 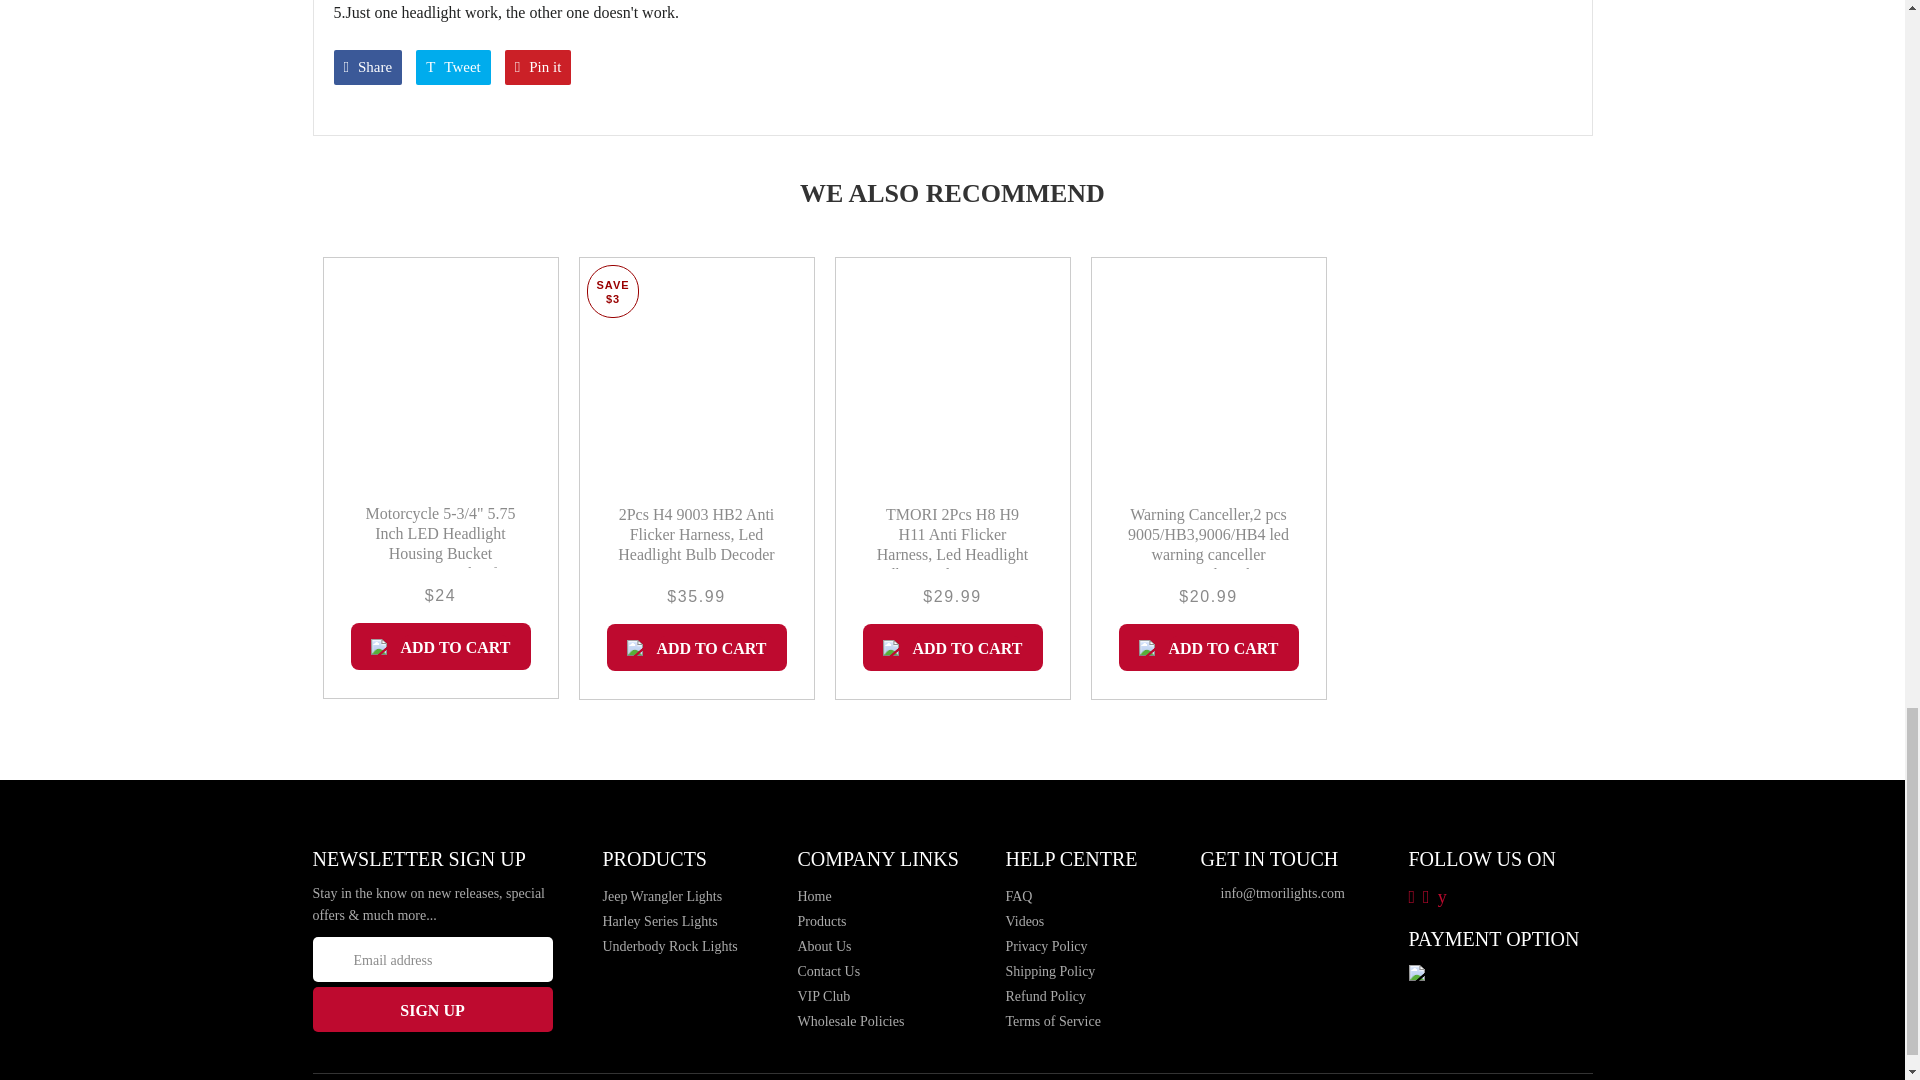 I want to click on Share on Facebook, so click(x=368, y=67).